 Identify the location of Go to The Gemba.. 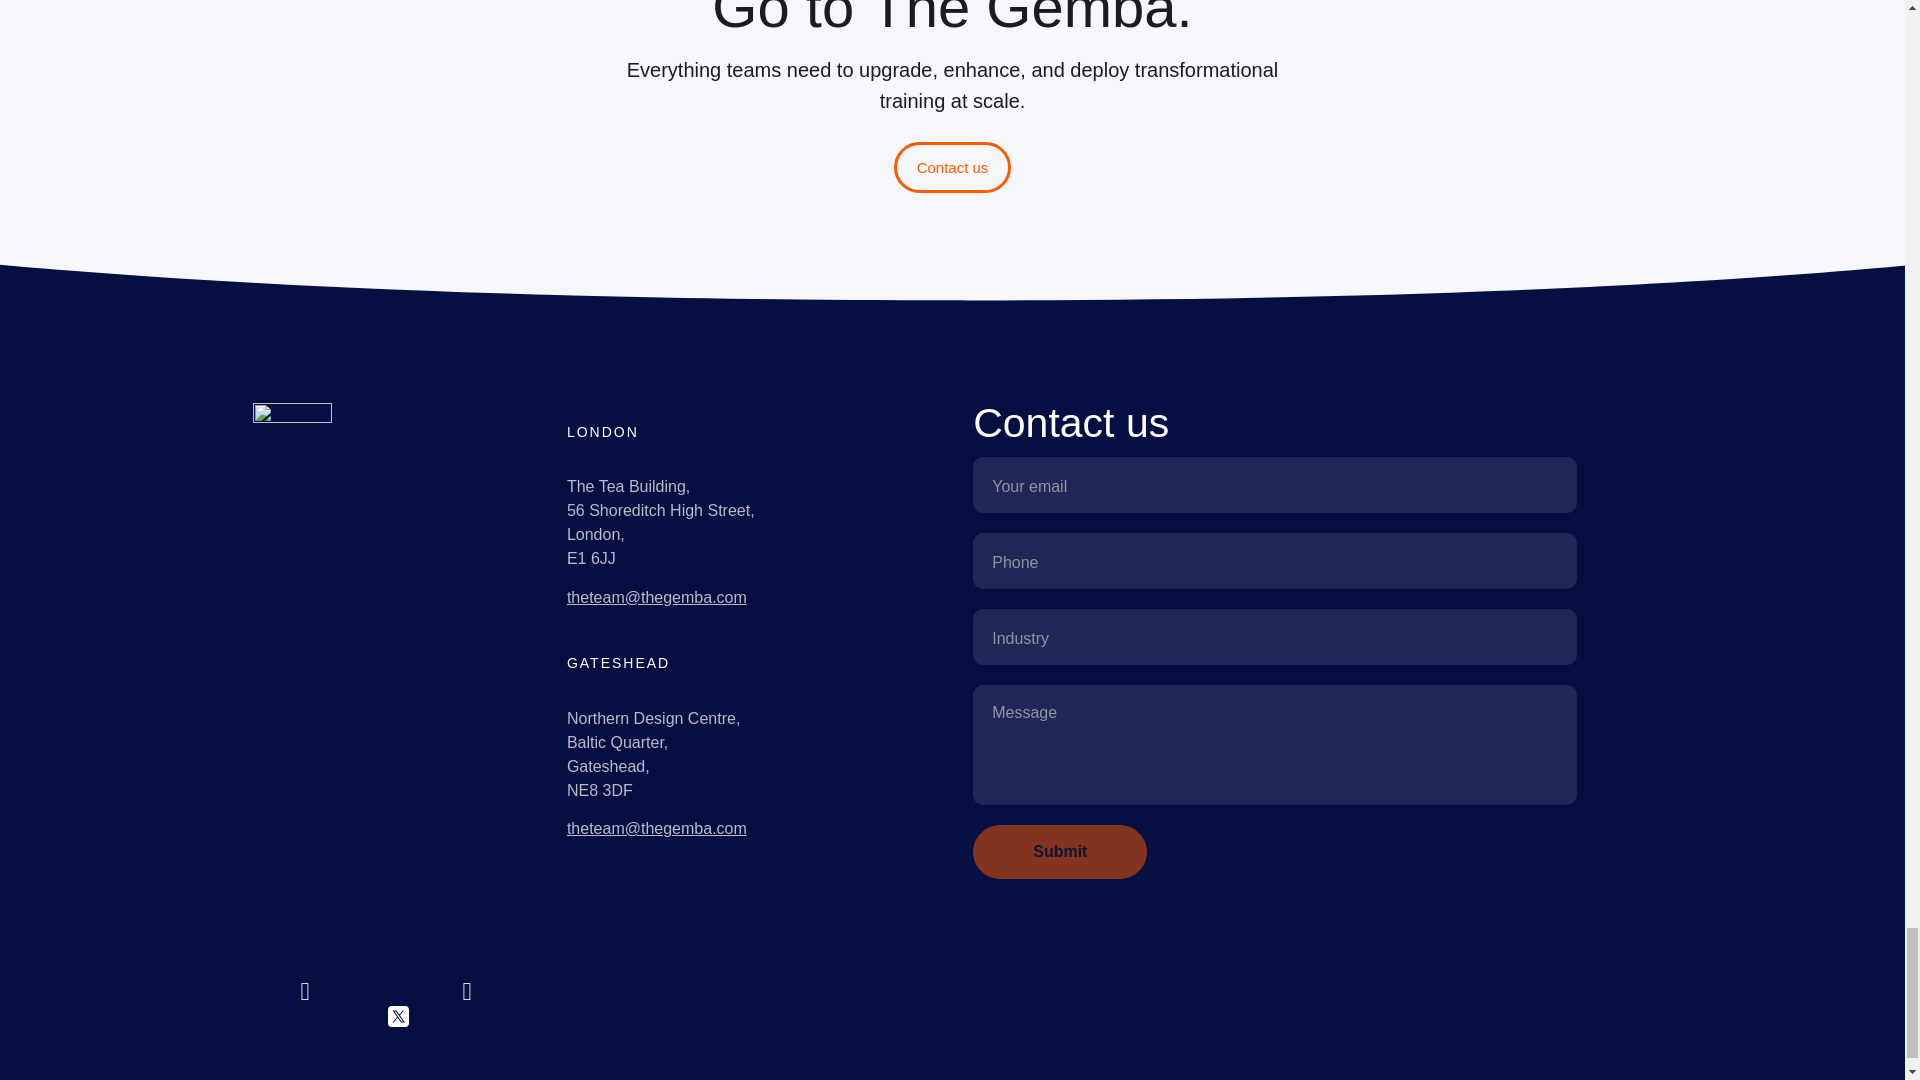
(951, 28).